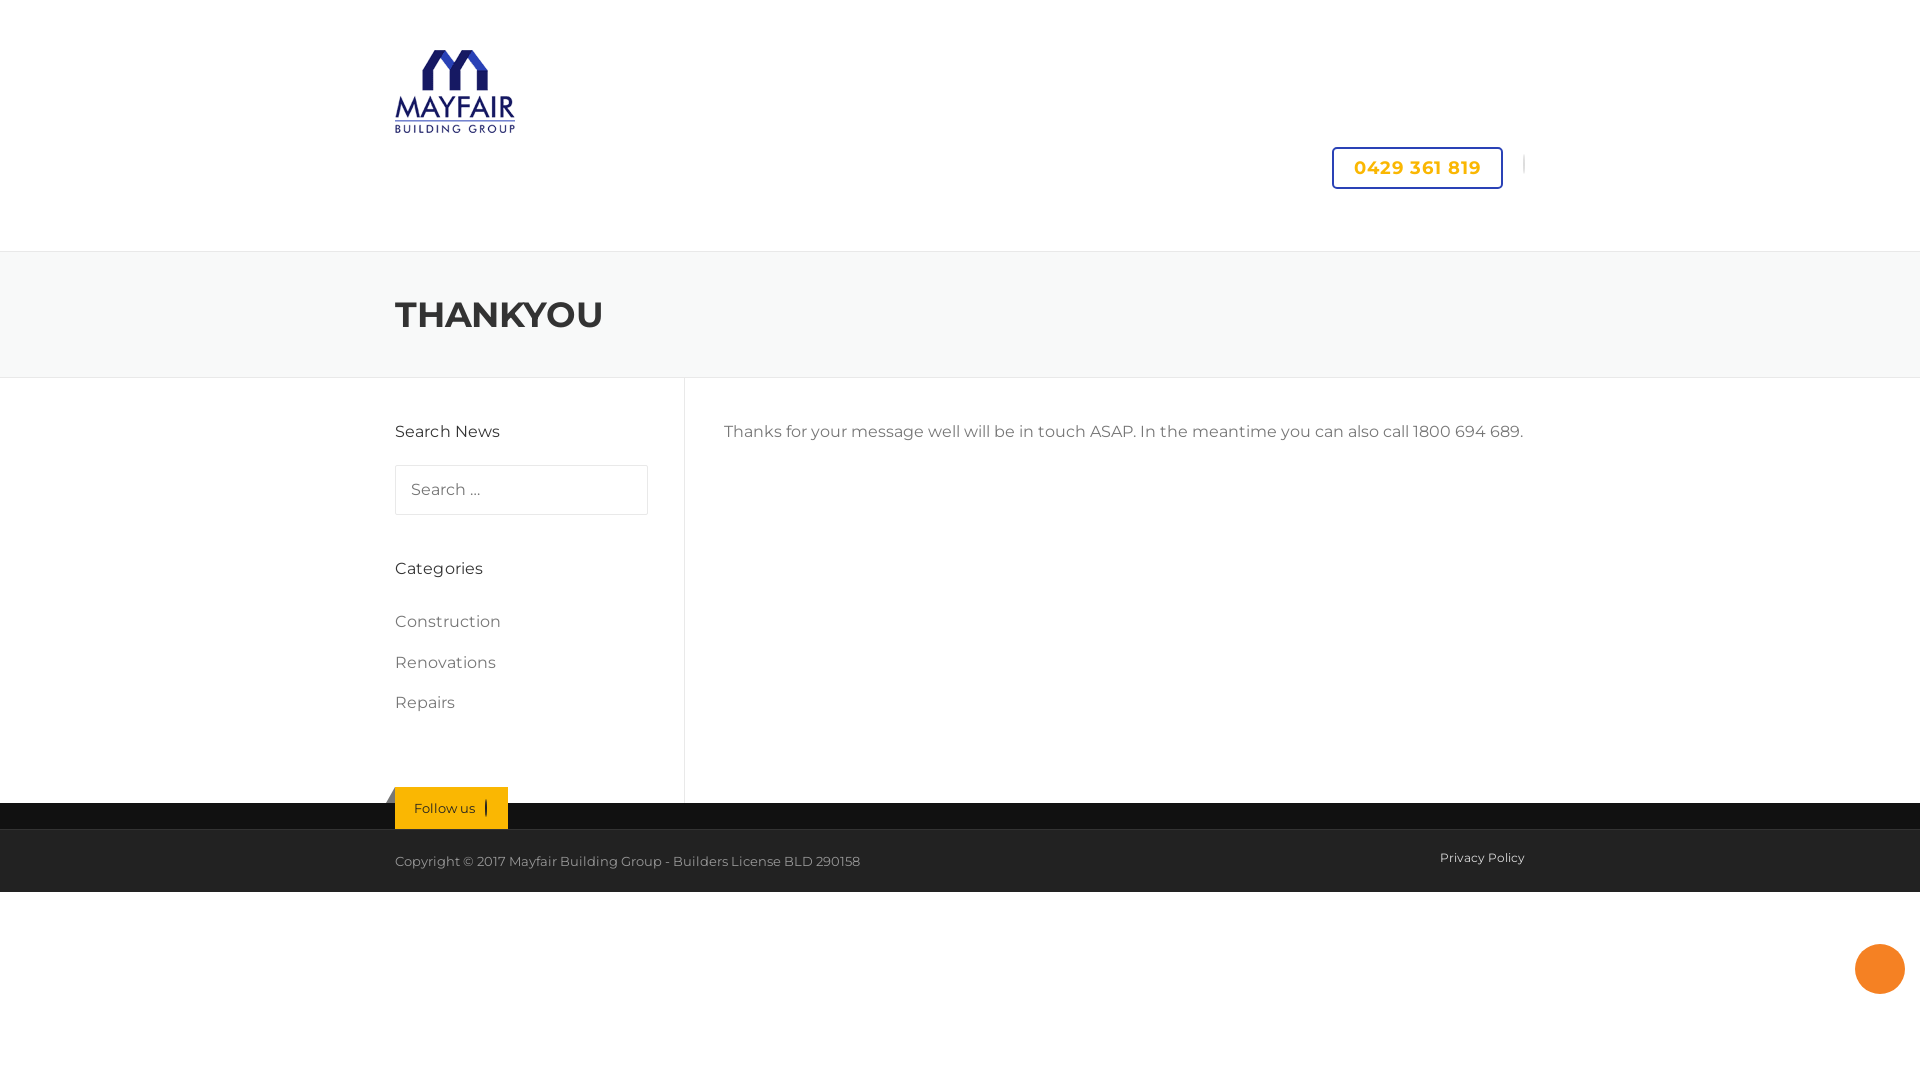  What do you see at coordinates (1338, 225) in the screenshot?
I see `Blog` at bounding box center [1338, 225].